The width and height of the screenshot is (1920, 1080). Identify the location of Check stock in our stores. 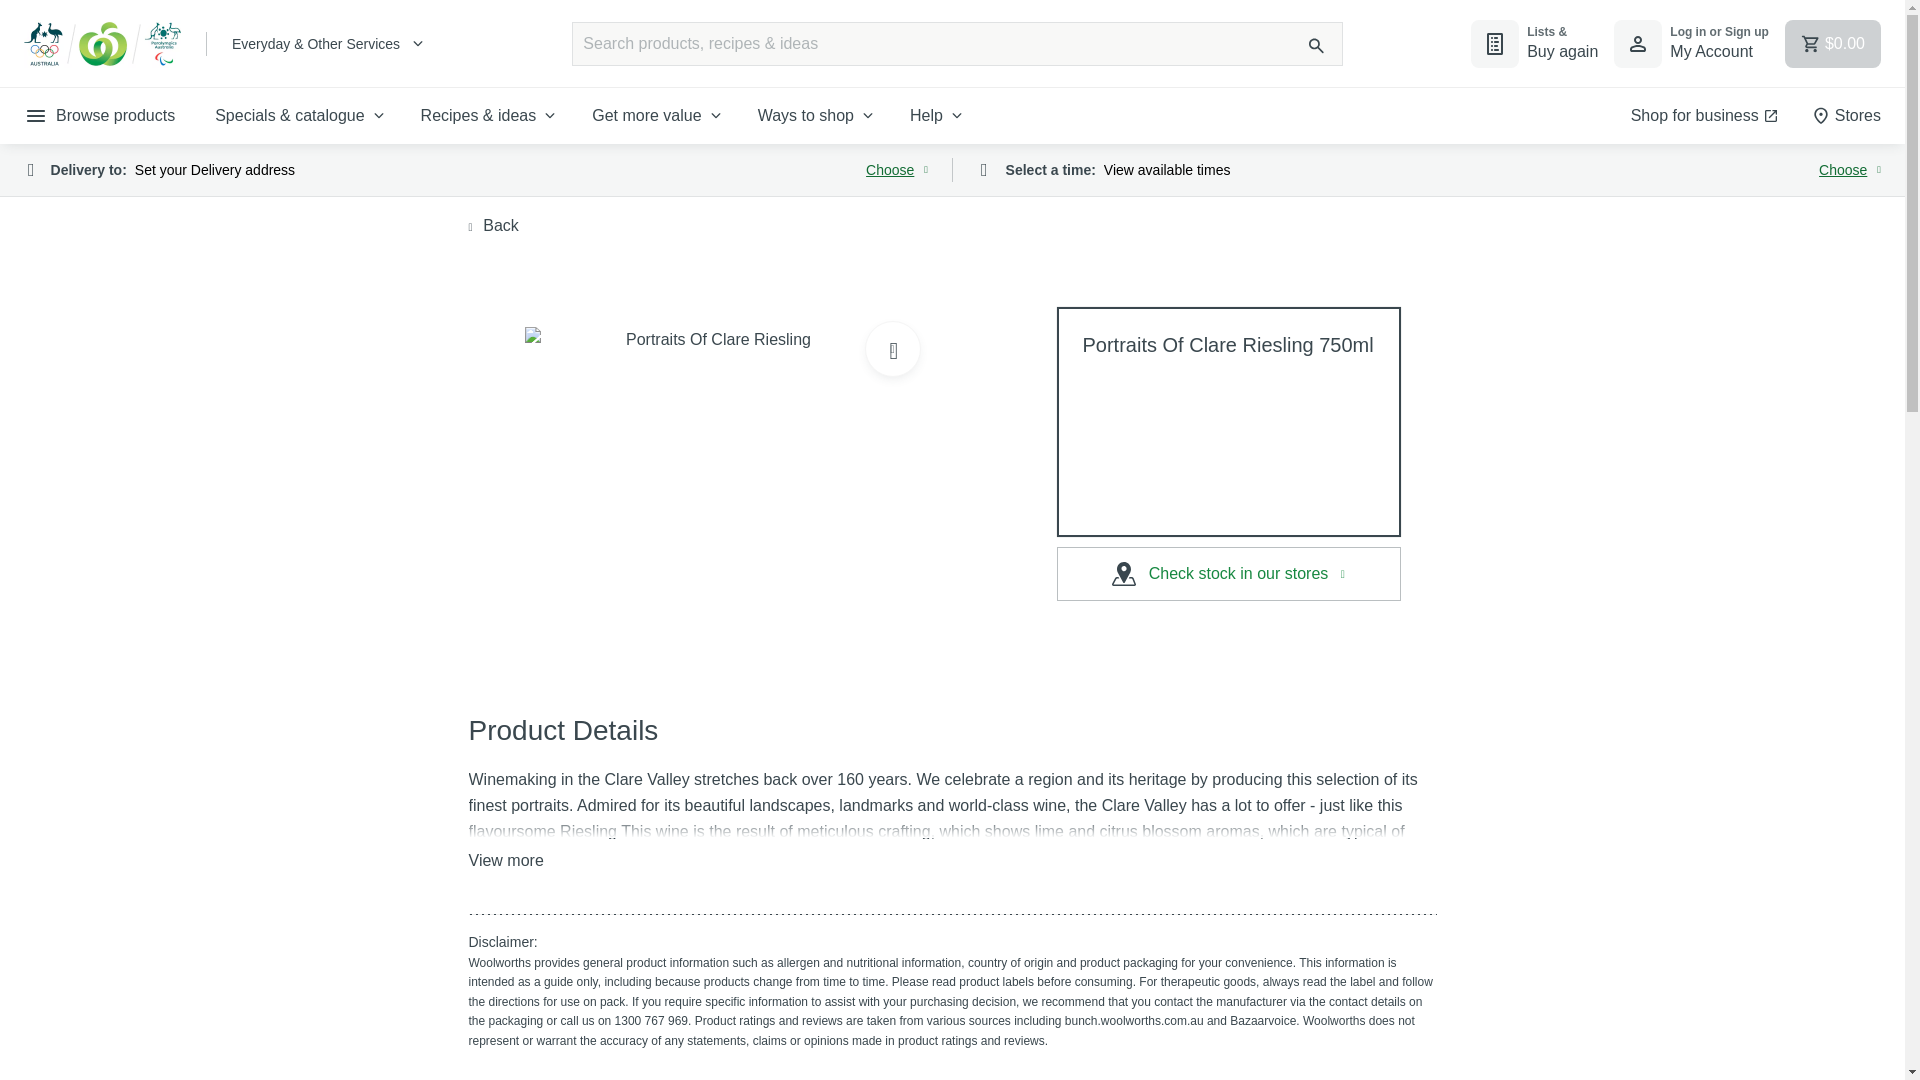
(1228, 573).